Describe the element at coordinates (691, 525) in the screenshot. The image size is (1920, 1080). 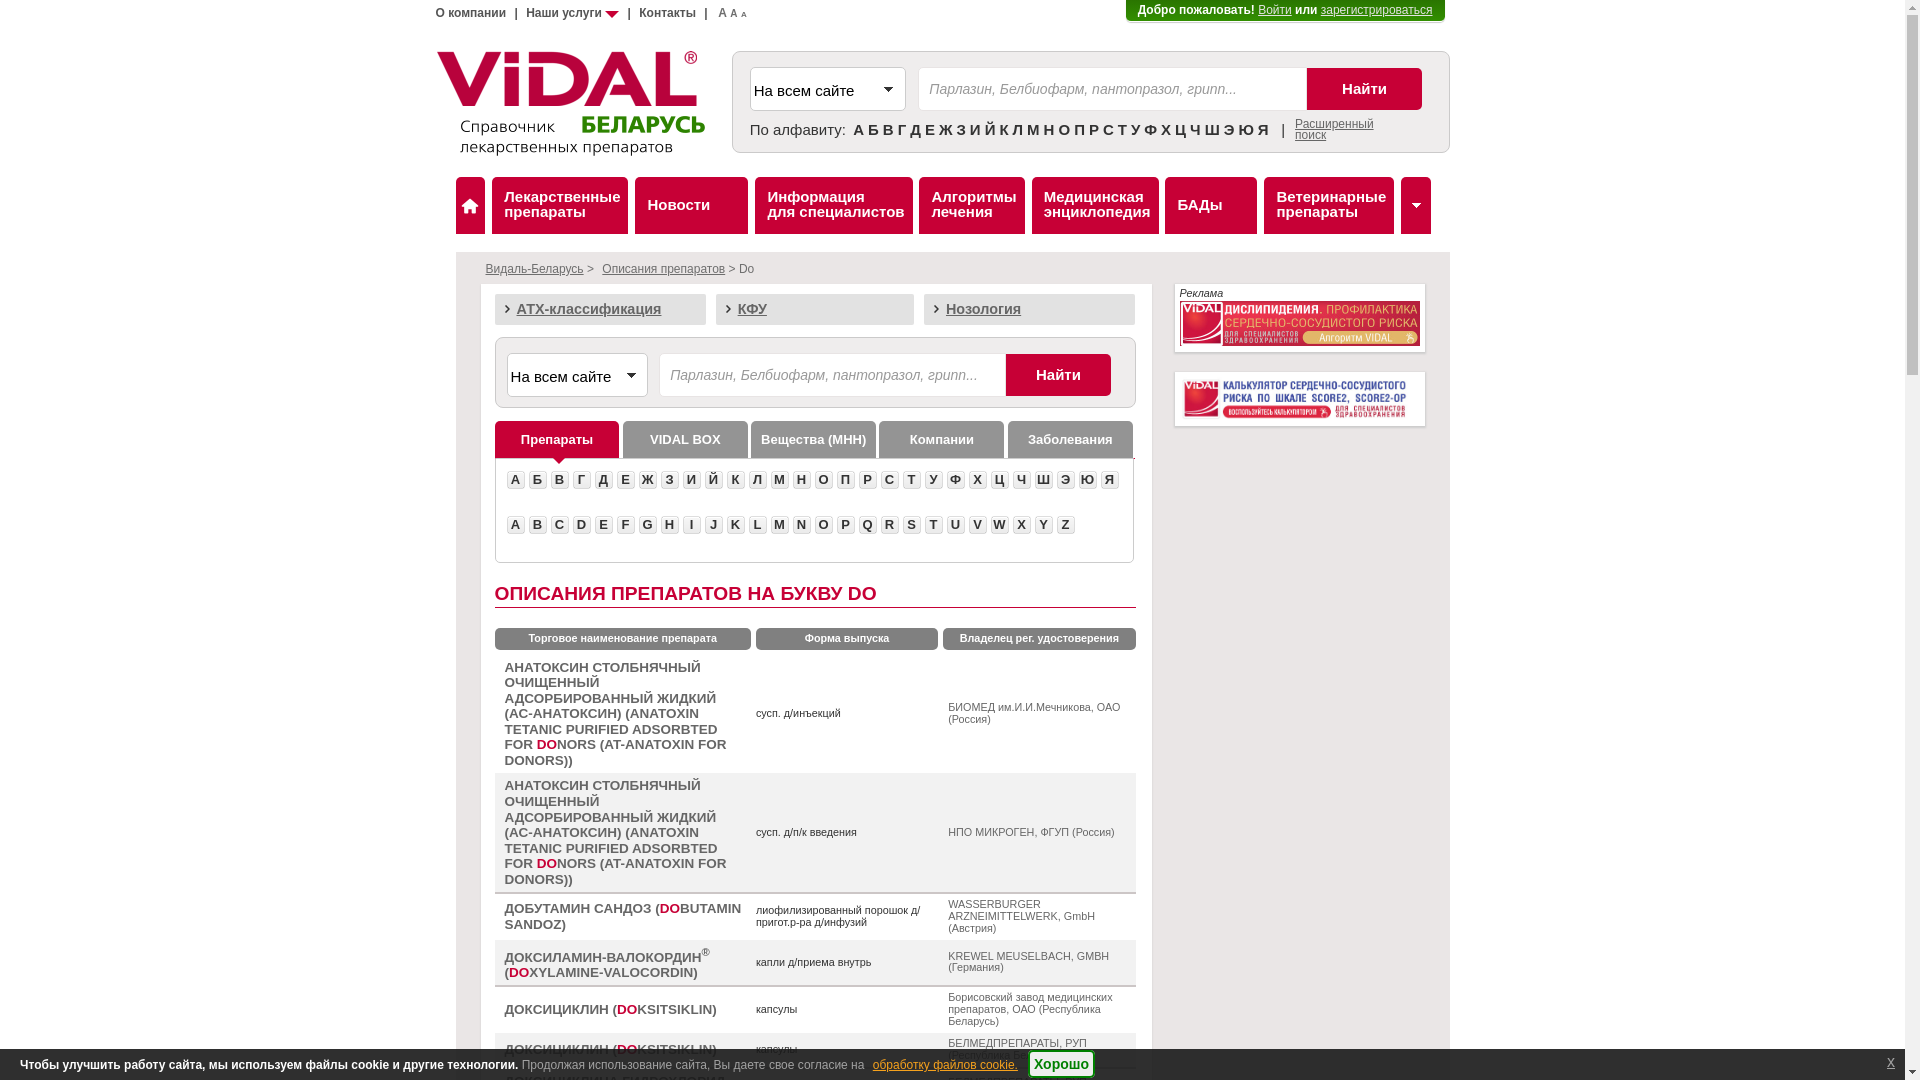
I see `I` at that location.